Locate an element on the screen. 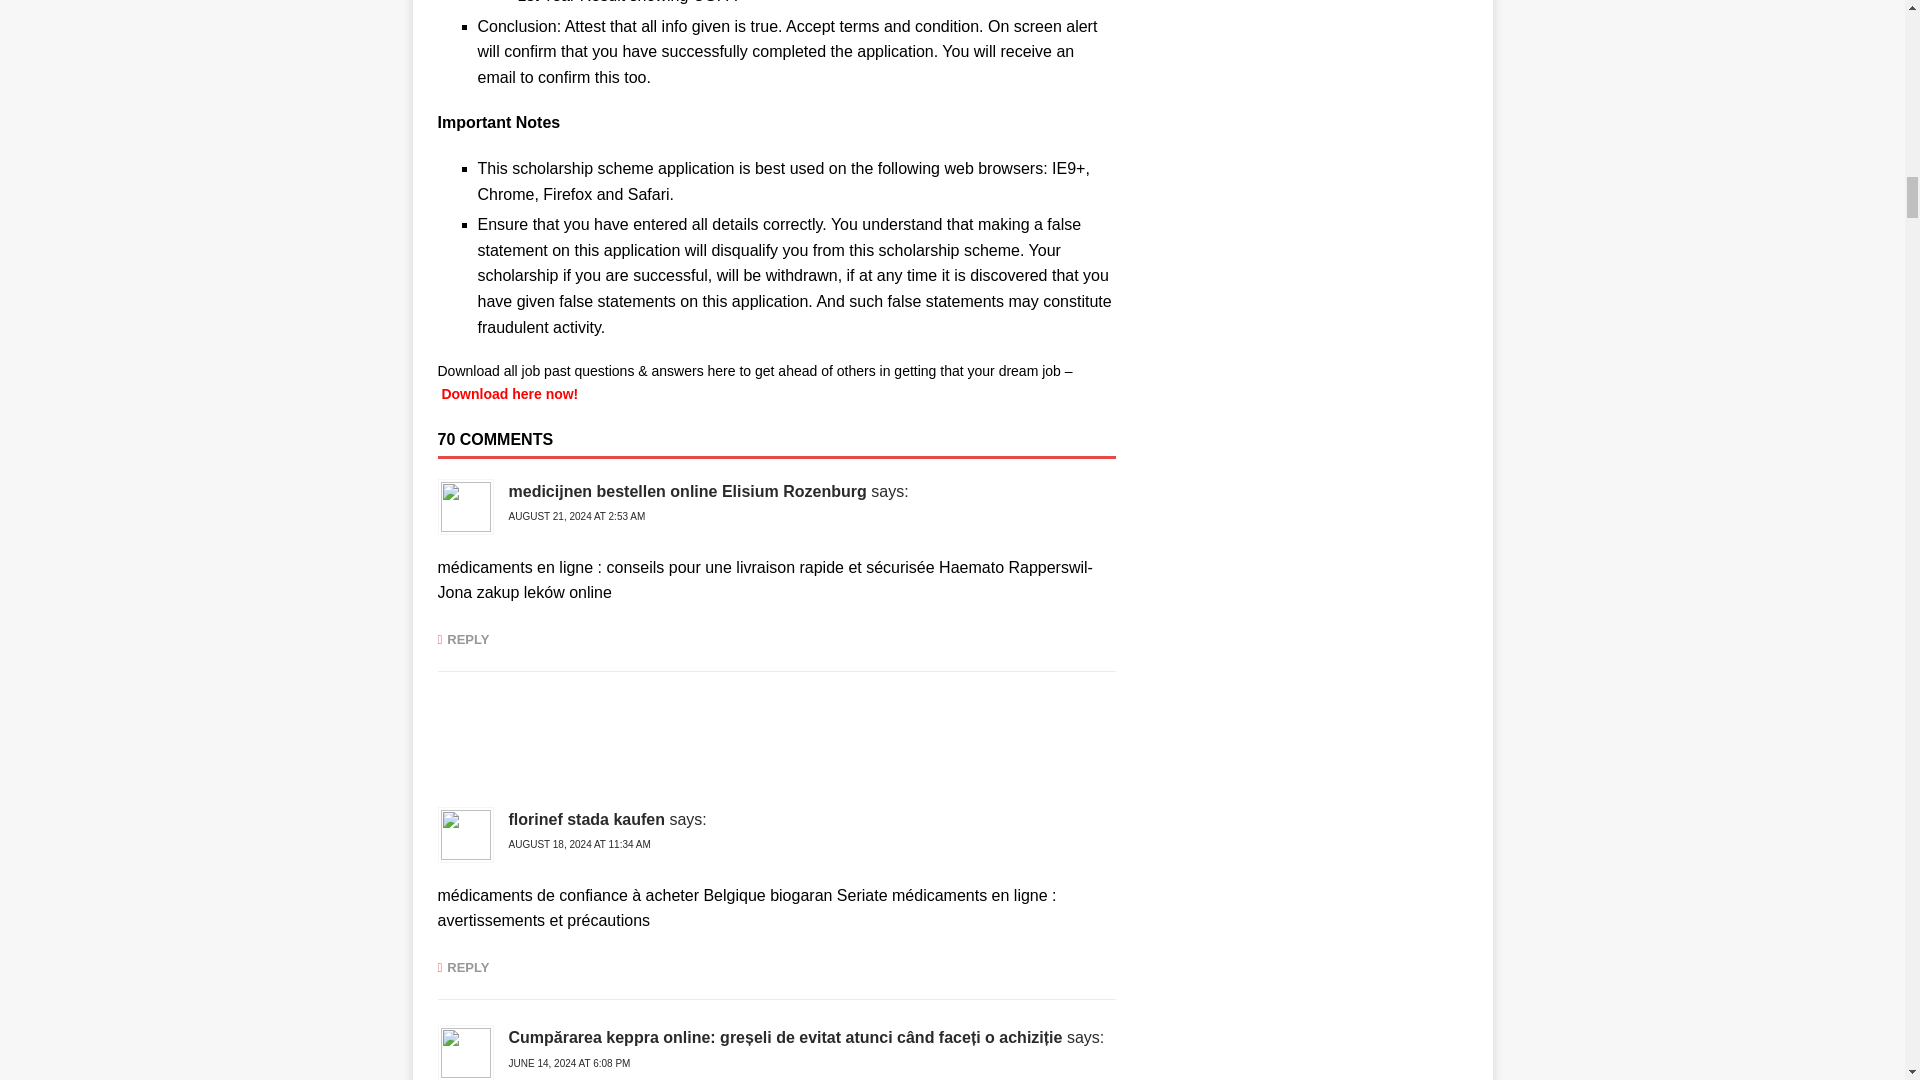 The image size is (1920, 1080). AUGUST 18, 2024 AT 11:34 AM is located at coordinates (579, 844).